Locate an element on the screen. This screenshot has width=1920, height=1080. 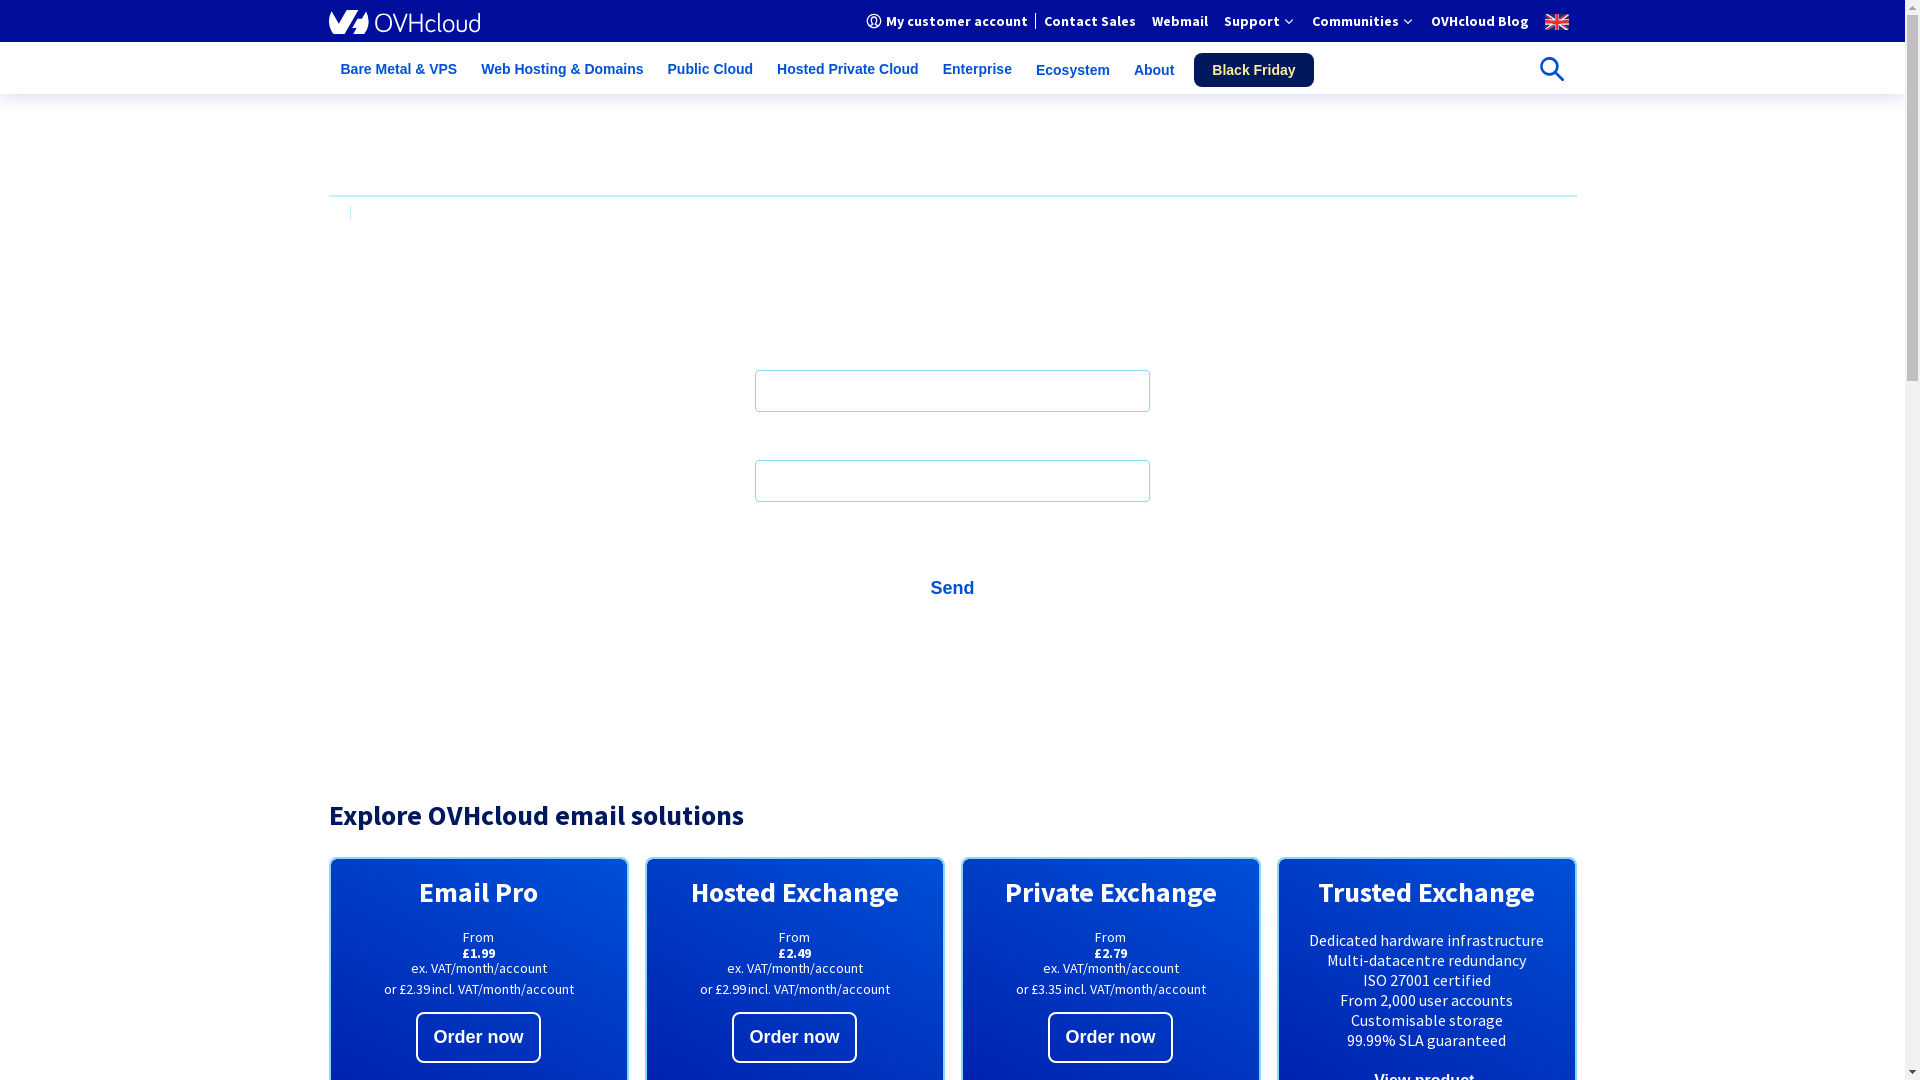
Public Cloud is located at coordinates (711, 70).